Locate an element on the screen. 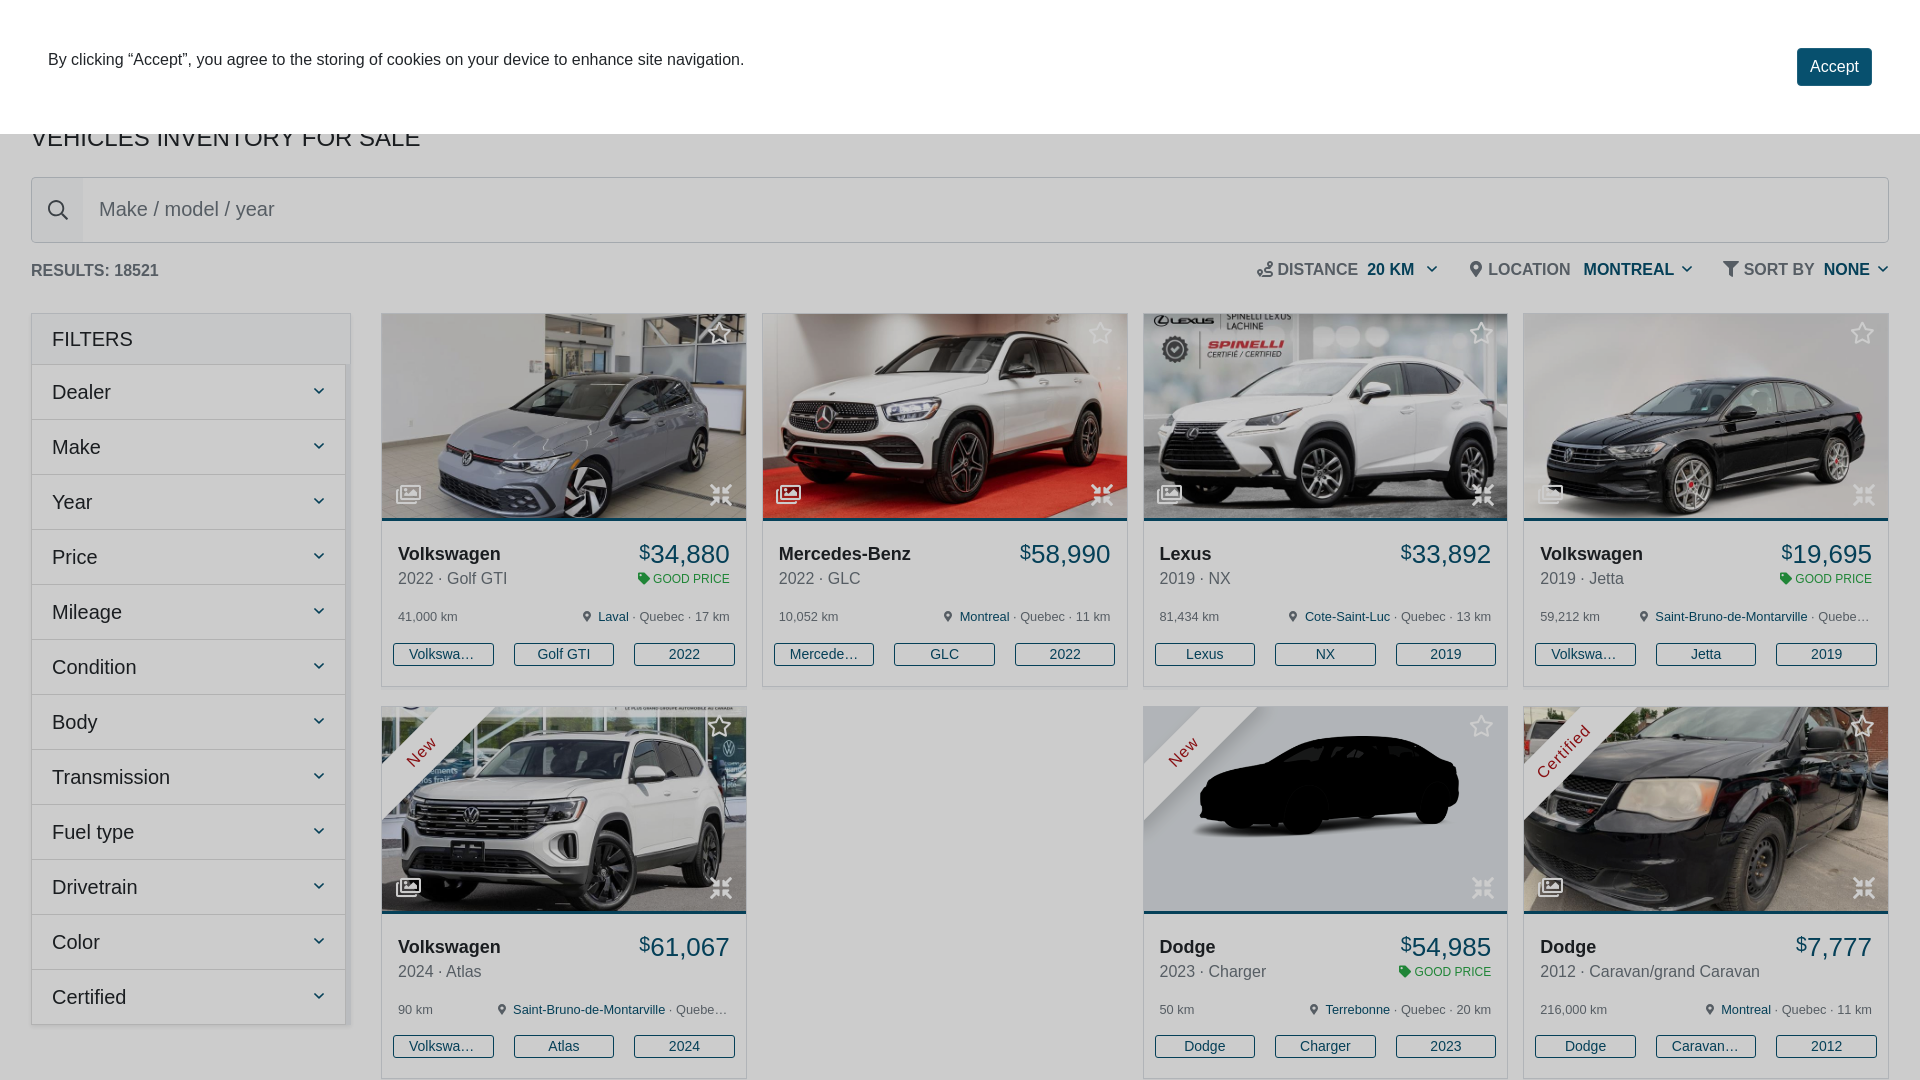 This screenshot has height=1080, width=1920. Volkswagen is located at coordinates (443, 654).